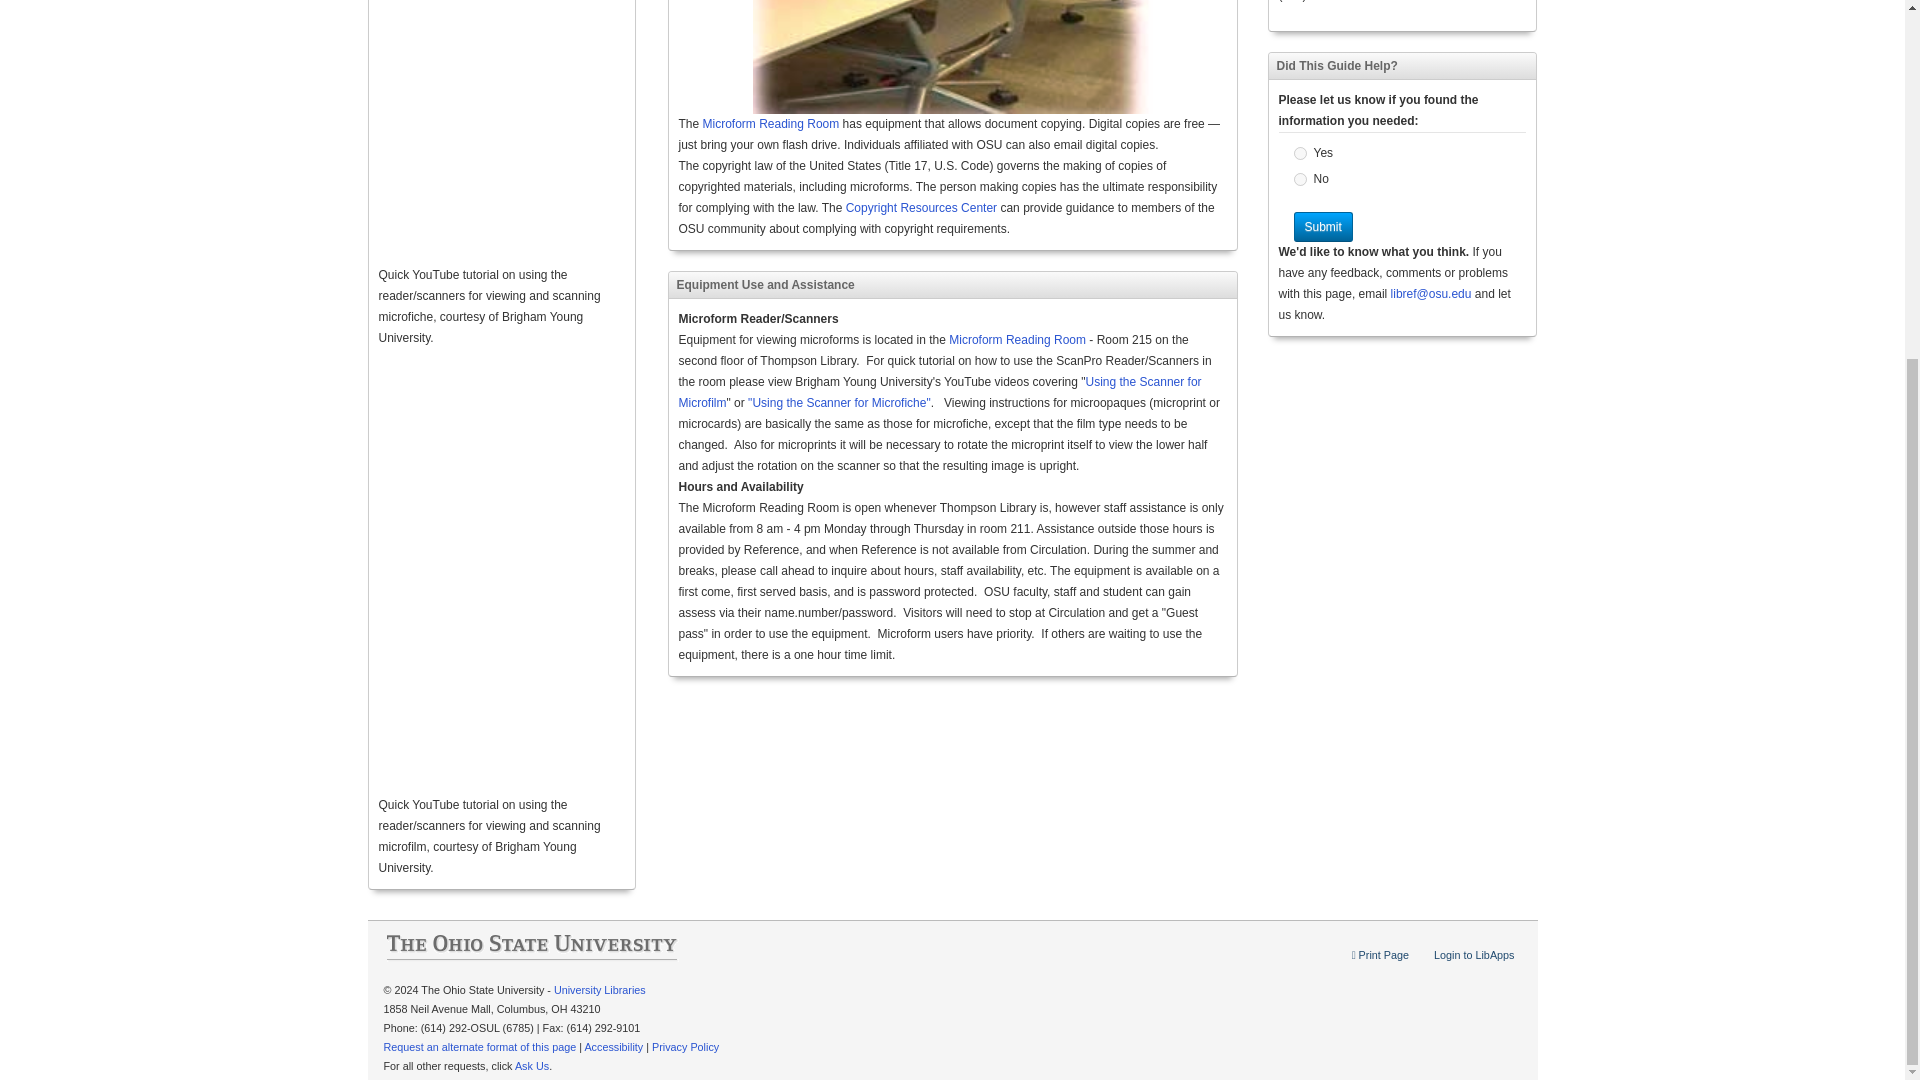 The image size is (1920, 1080). I want to click on Microform Reading Room, so click(771, 123).